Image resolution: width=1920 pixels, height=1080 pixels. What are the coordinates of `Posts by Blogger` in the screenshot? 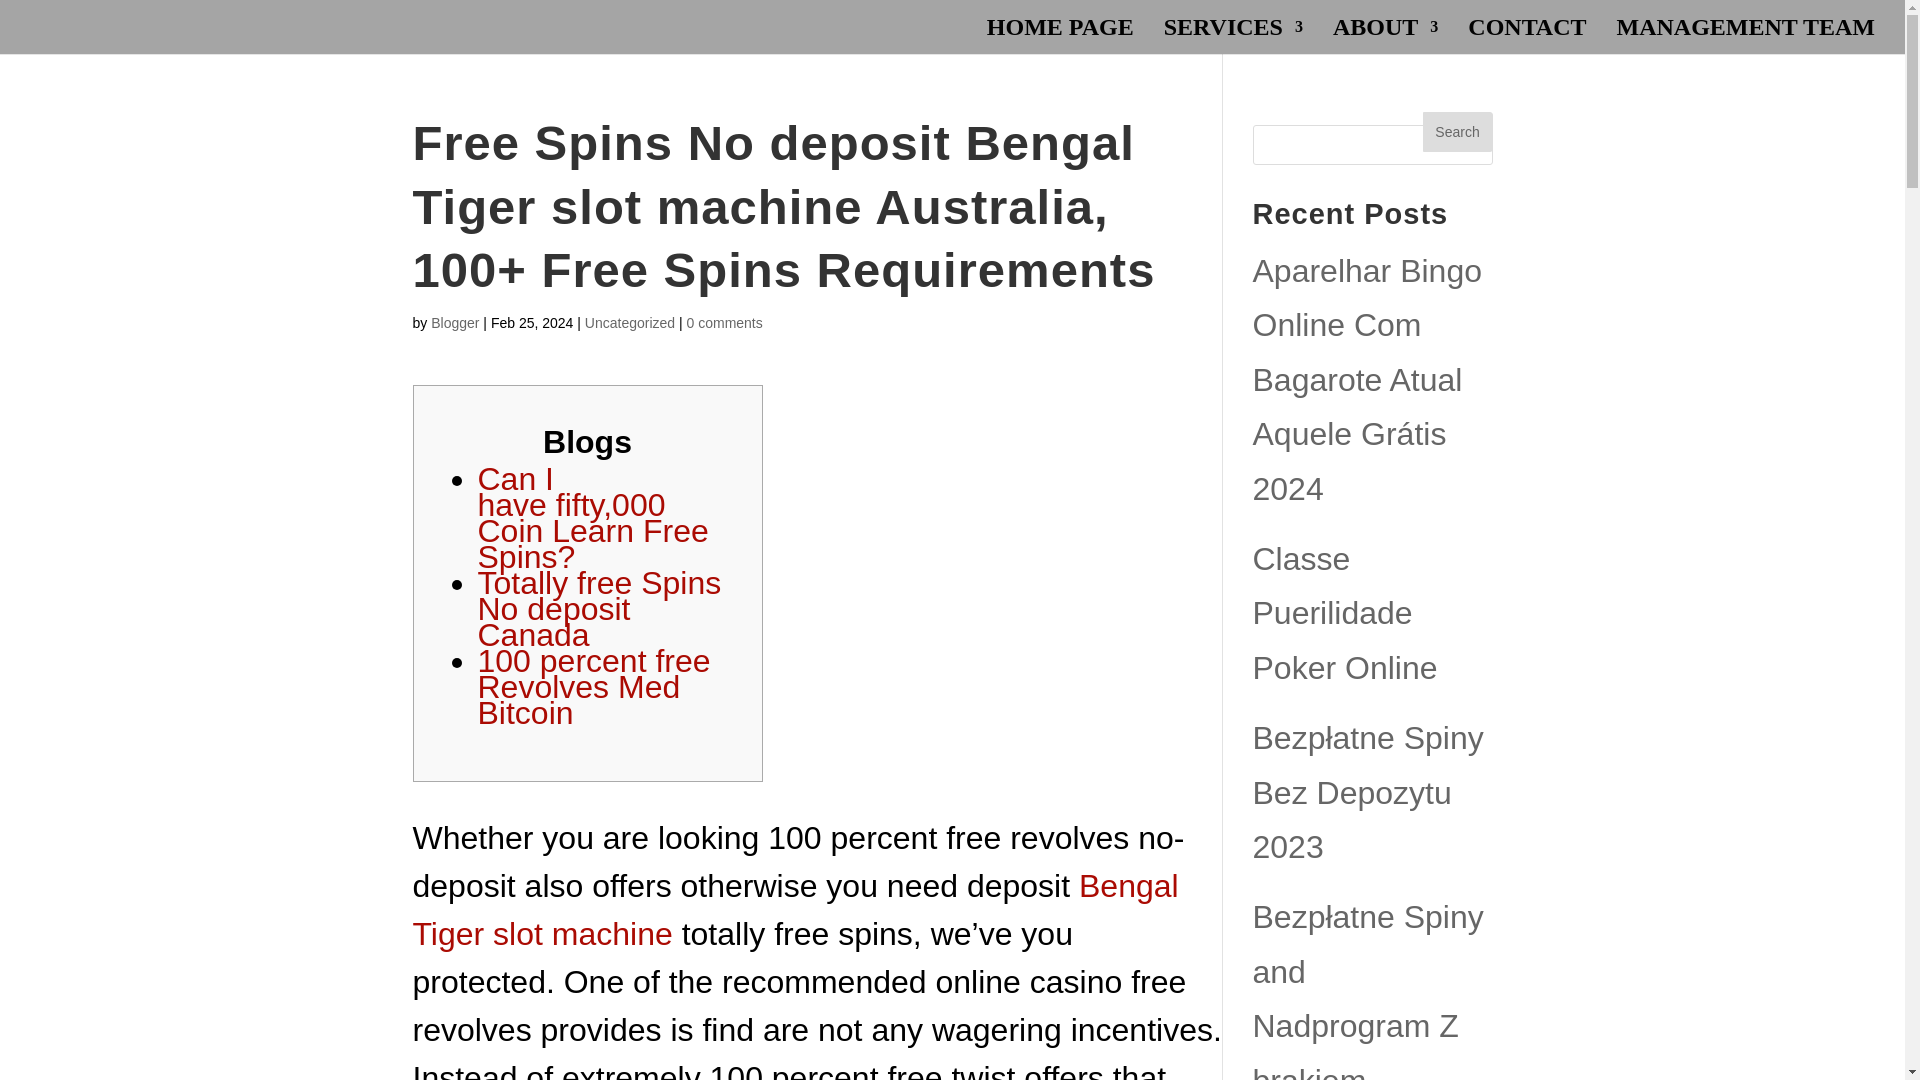 It's located at (454, 322).